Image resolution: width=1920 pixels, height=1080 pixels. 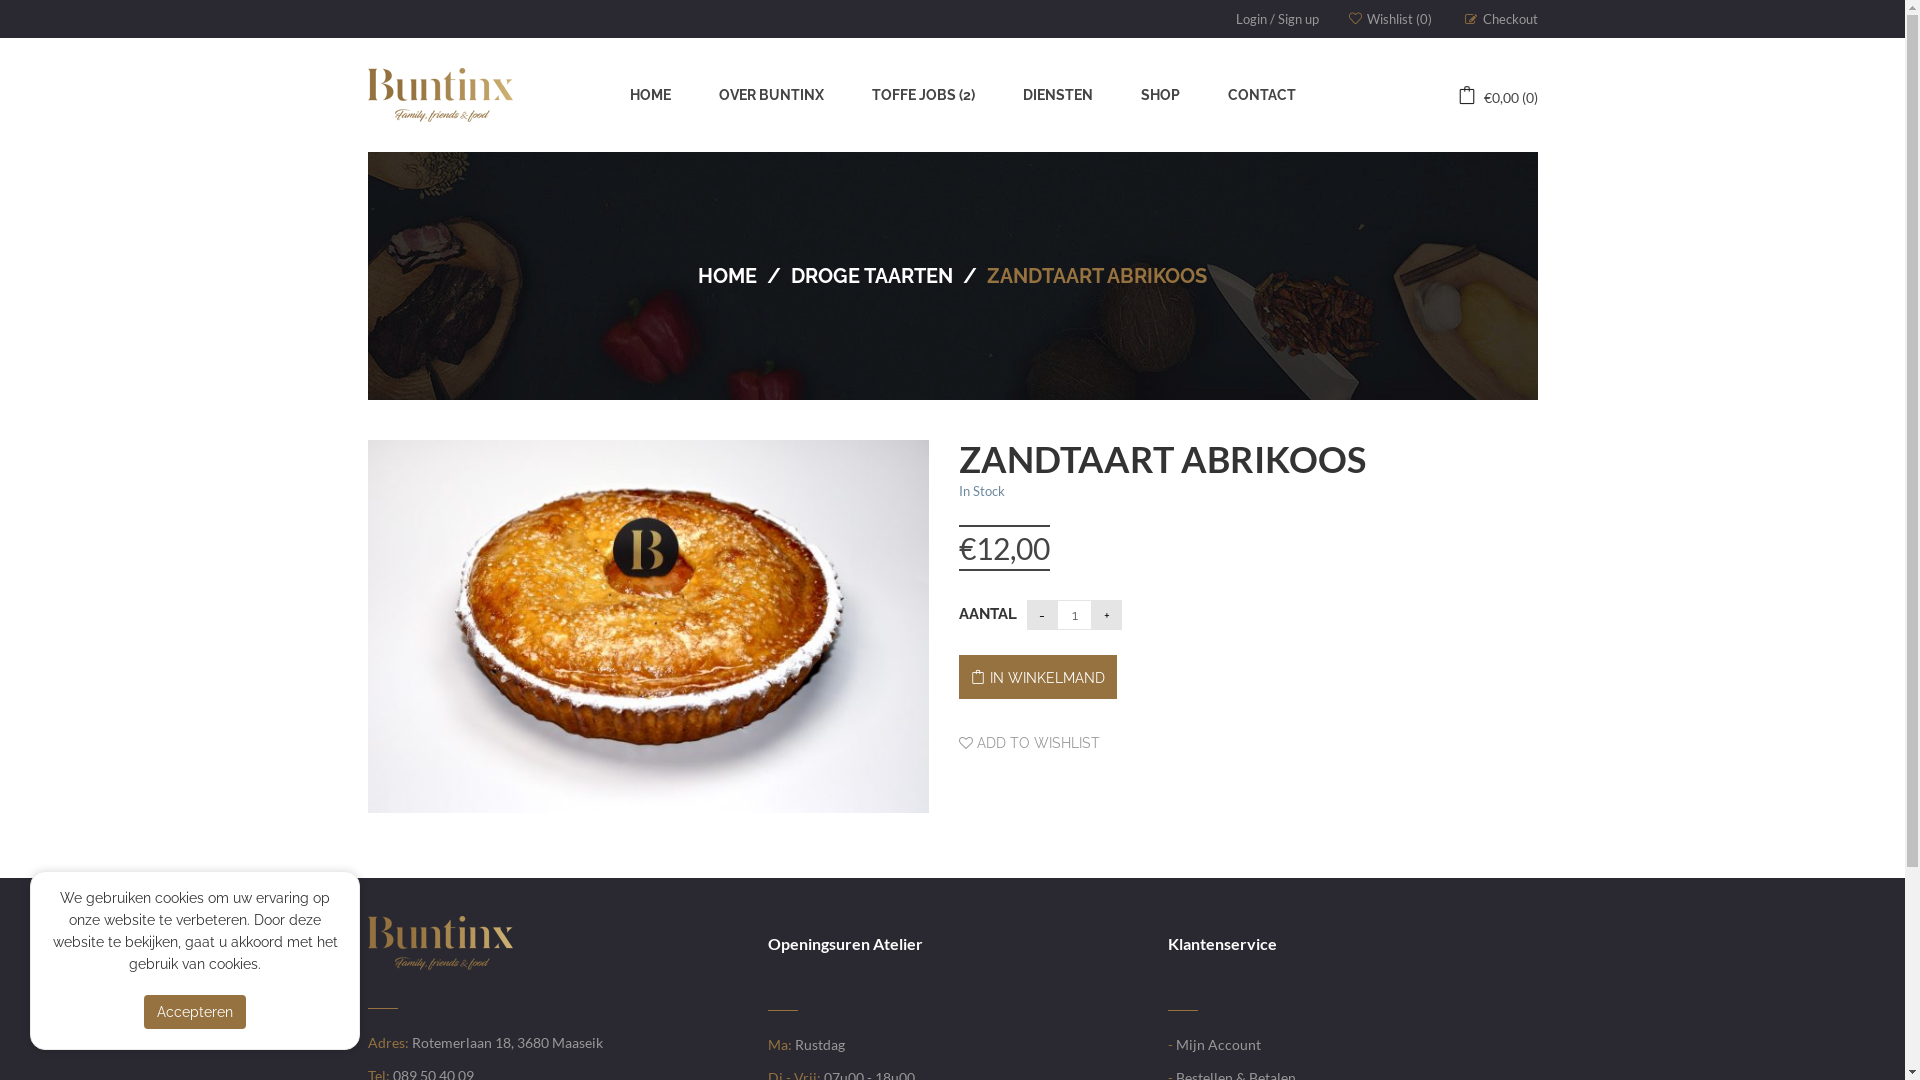 What do you see at coordinates (194, 1012) in the screenshot?
I see `Accepteren` at bounding box center [194, 1012].